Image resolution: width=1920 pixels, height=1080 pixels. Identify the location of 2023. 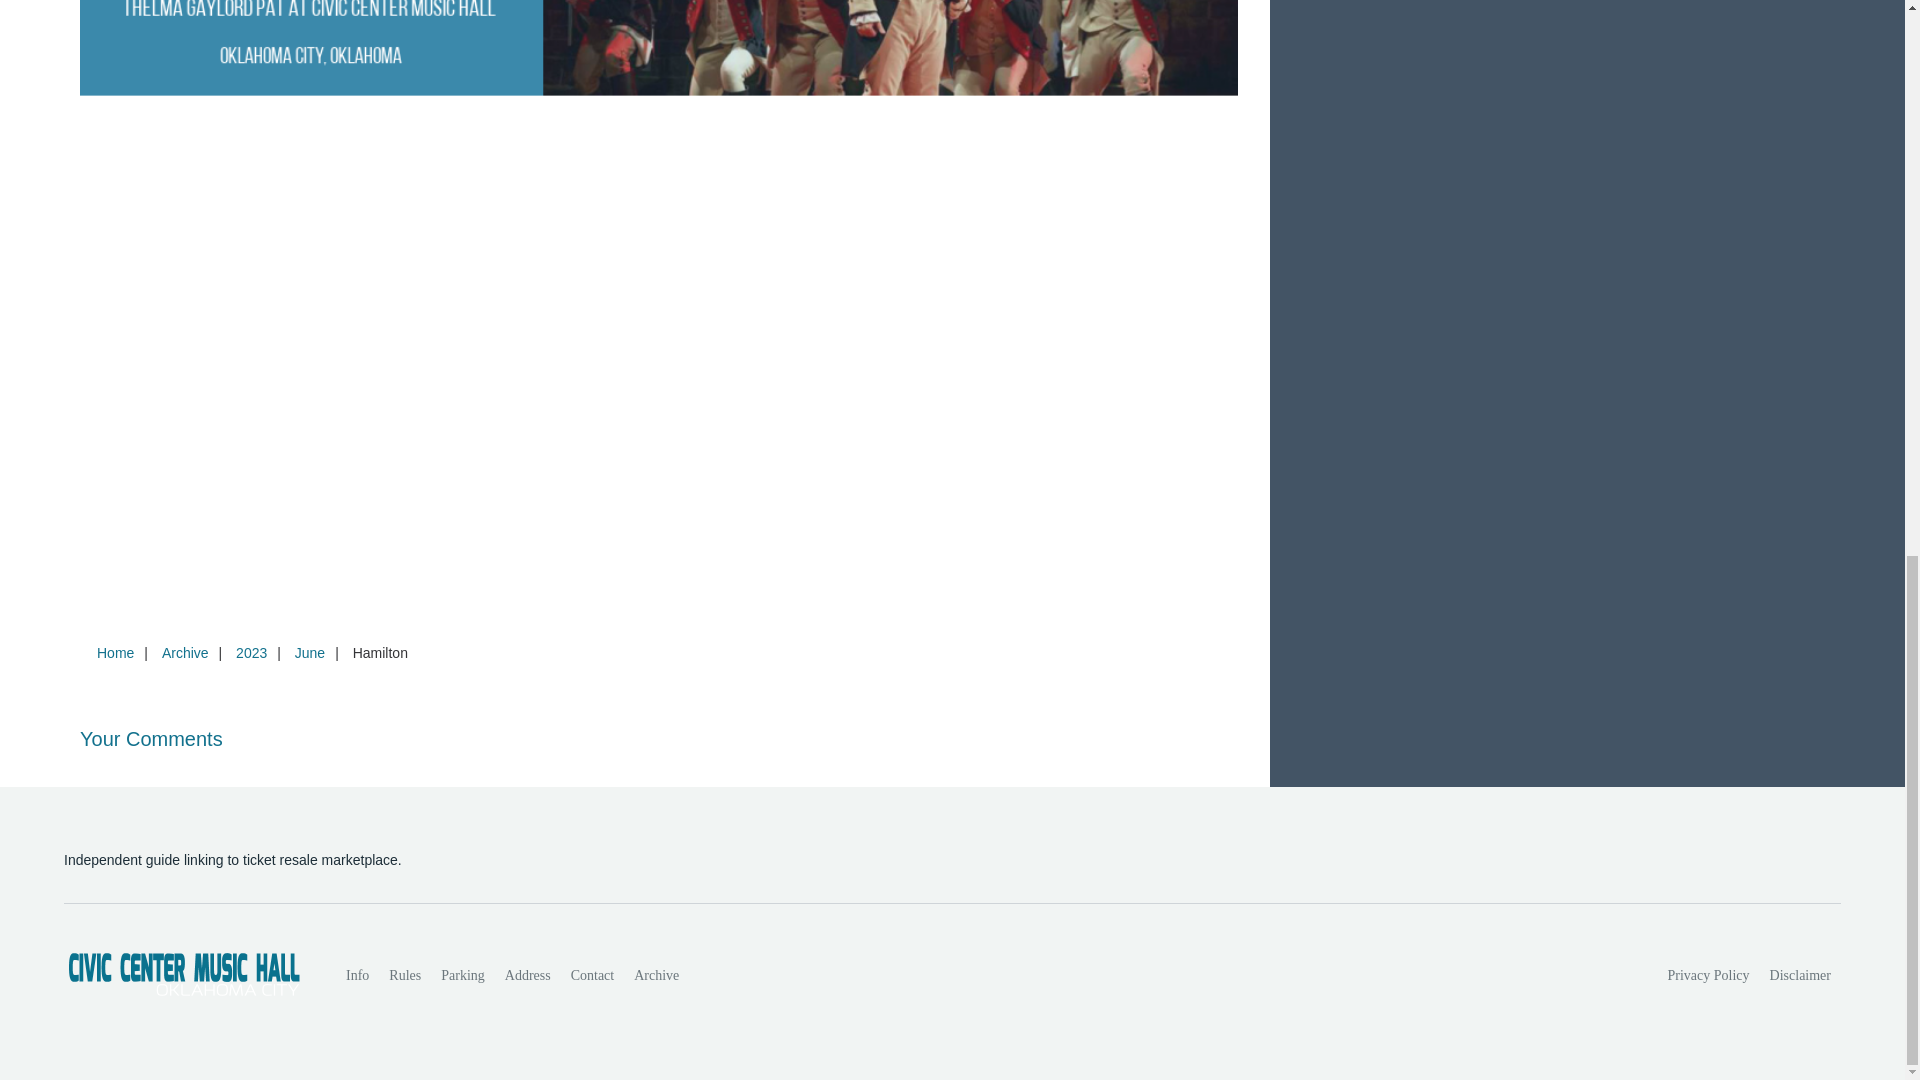
(251, 652).